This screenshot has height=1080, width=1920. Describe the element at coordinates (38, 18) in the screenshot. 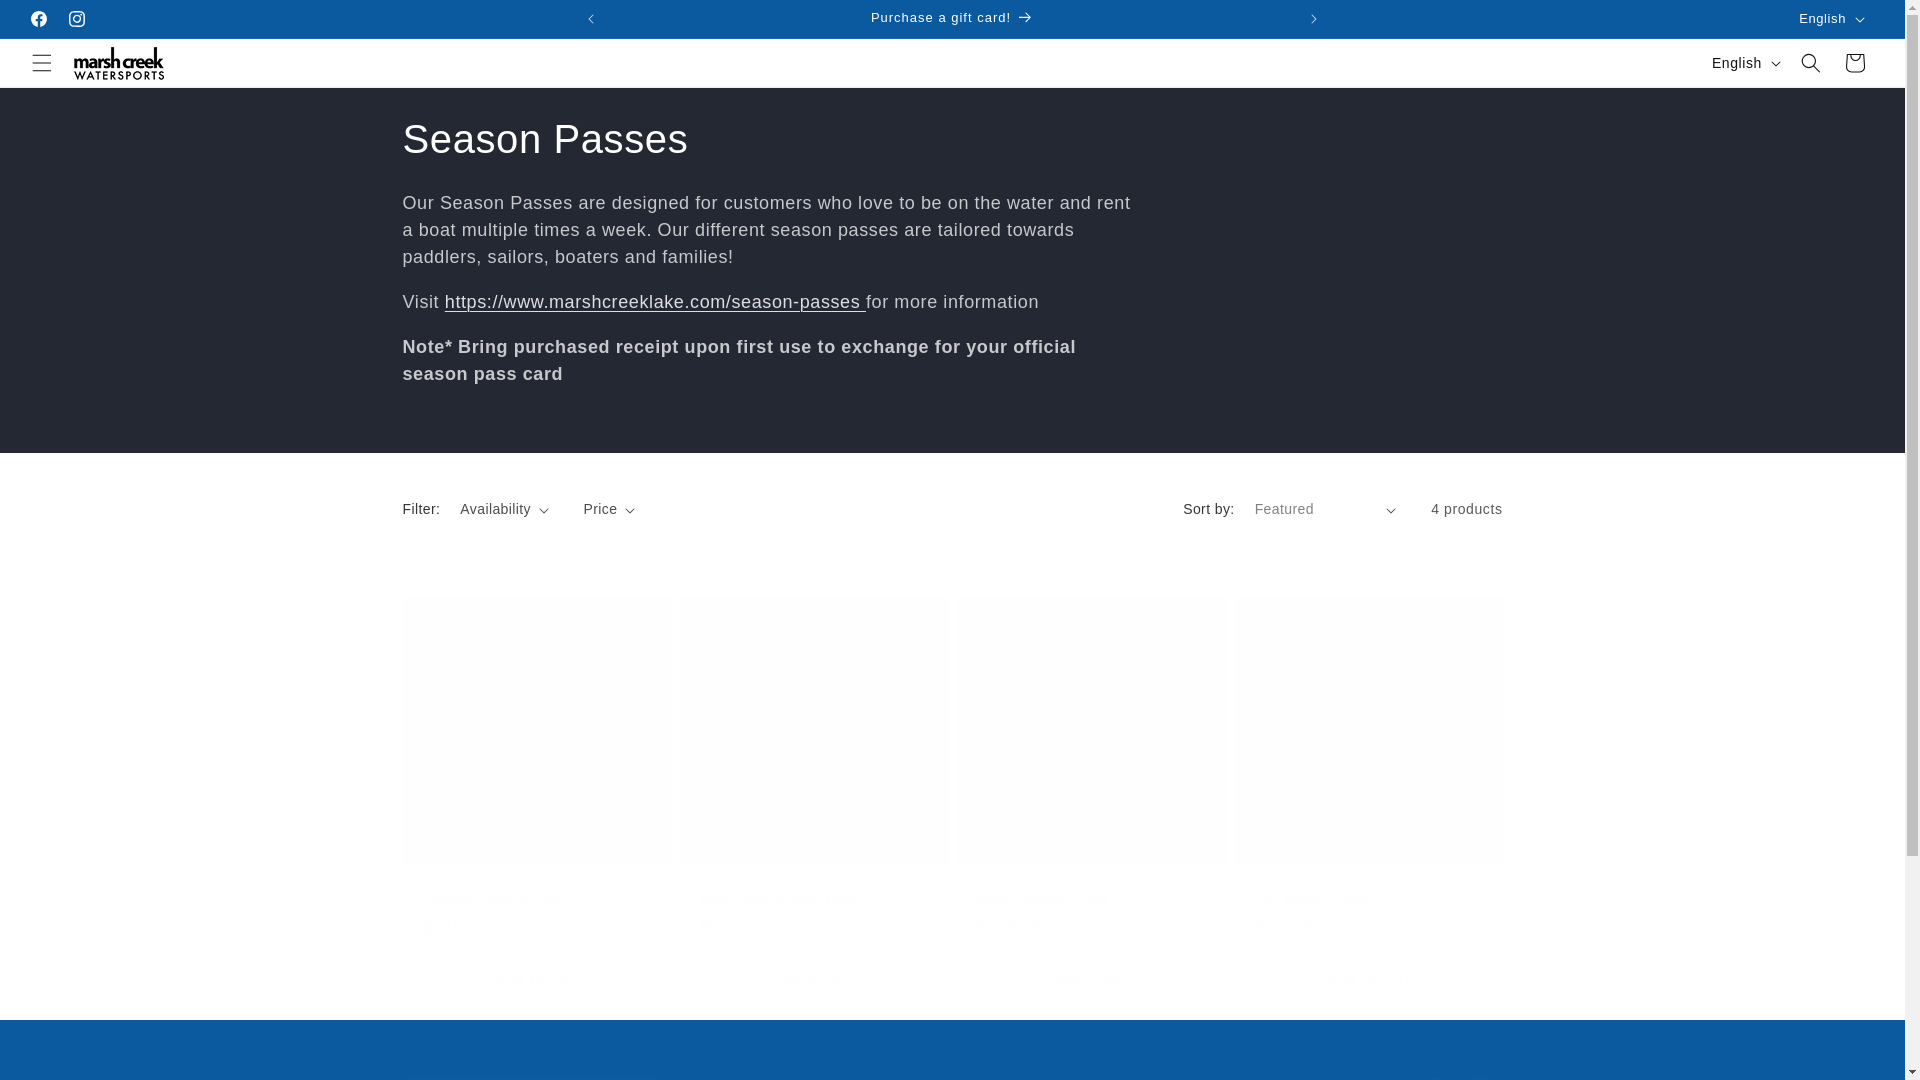

I see `Cart` at that location.